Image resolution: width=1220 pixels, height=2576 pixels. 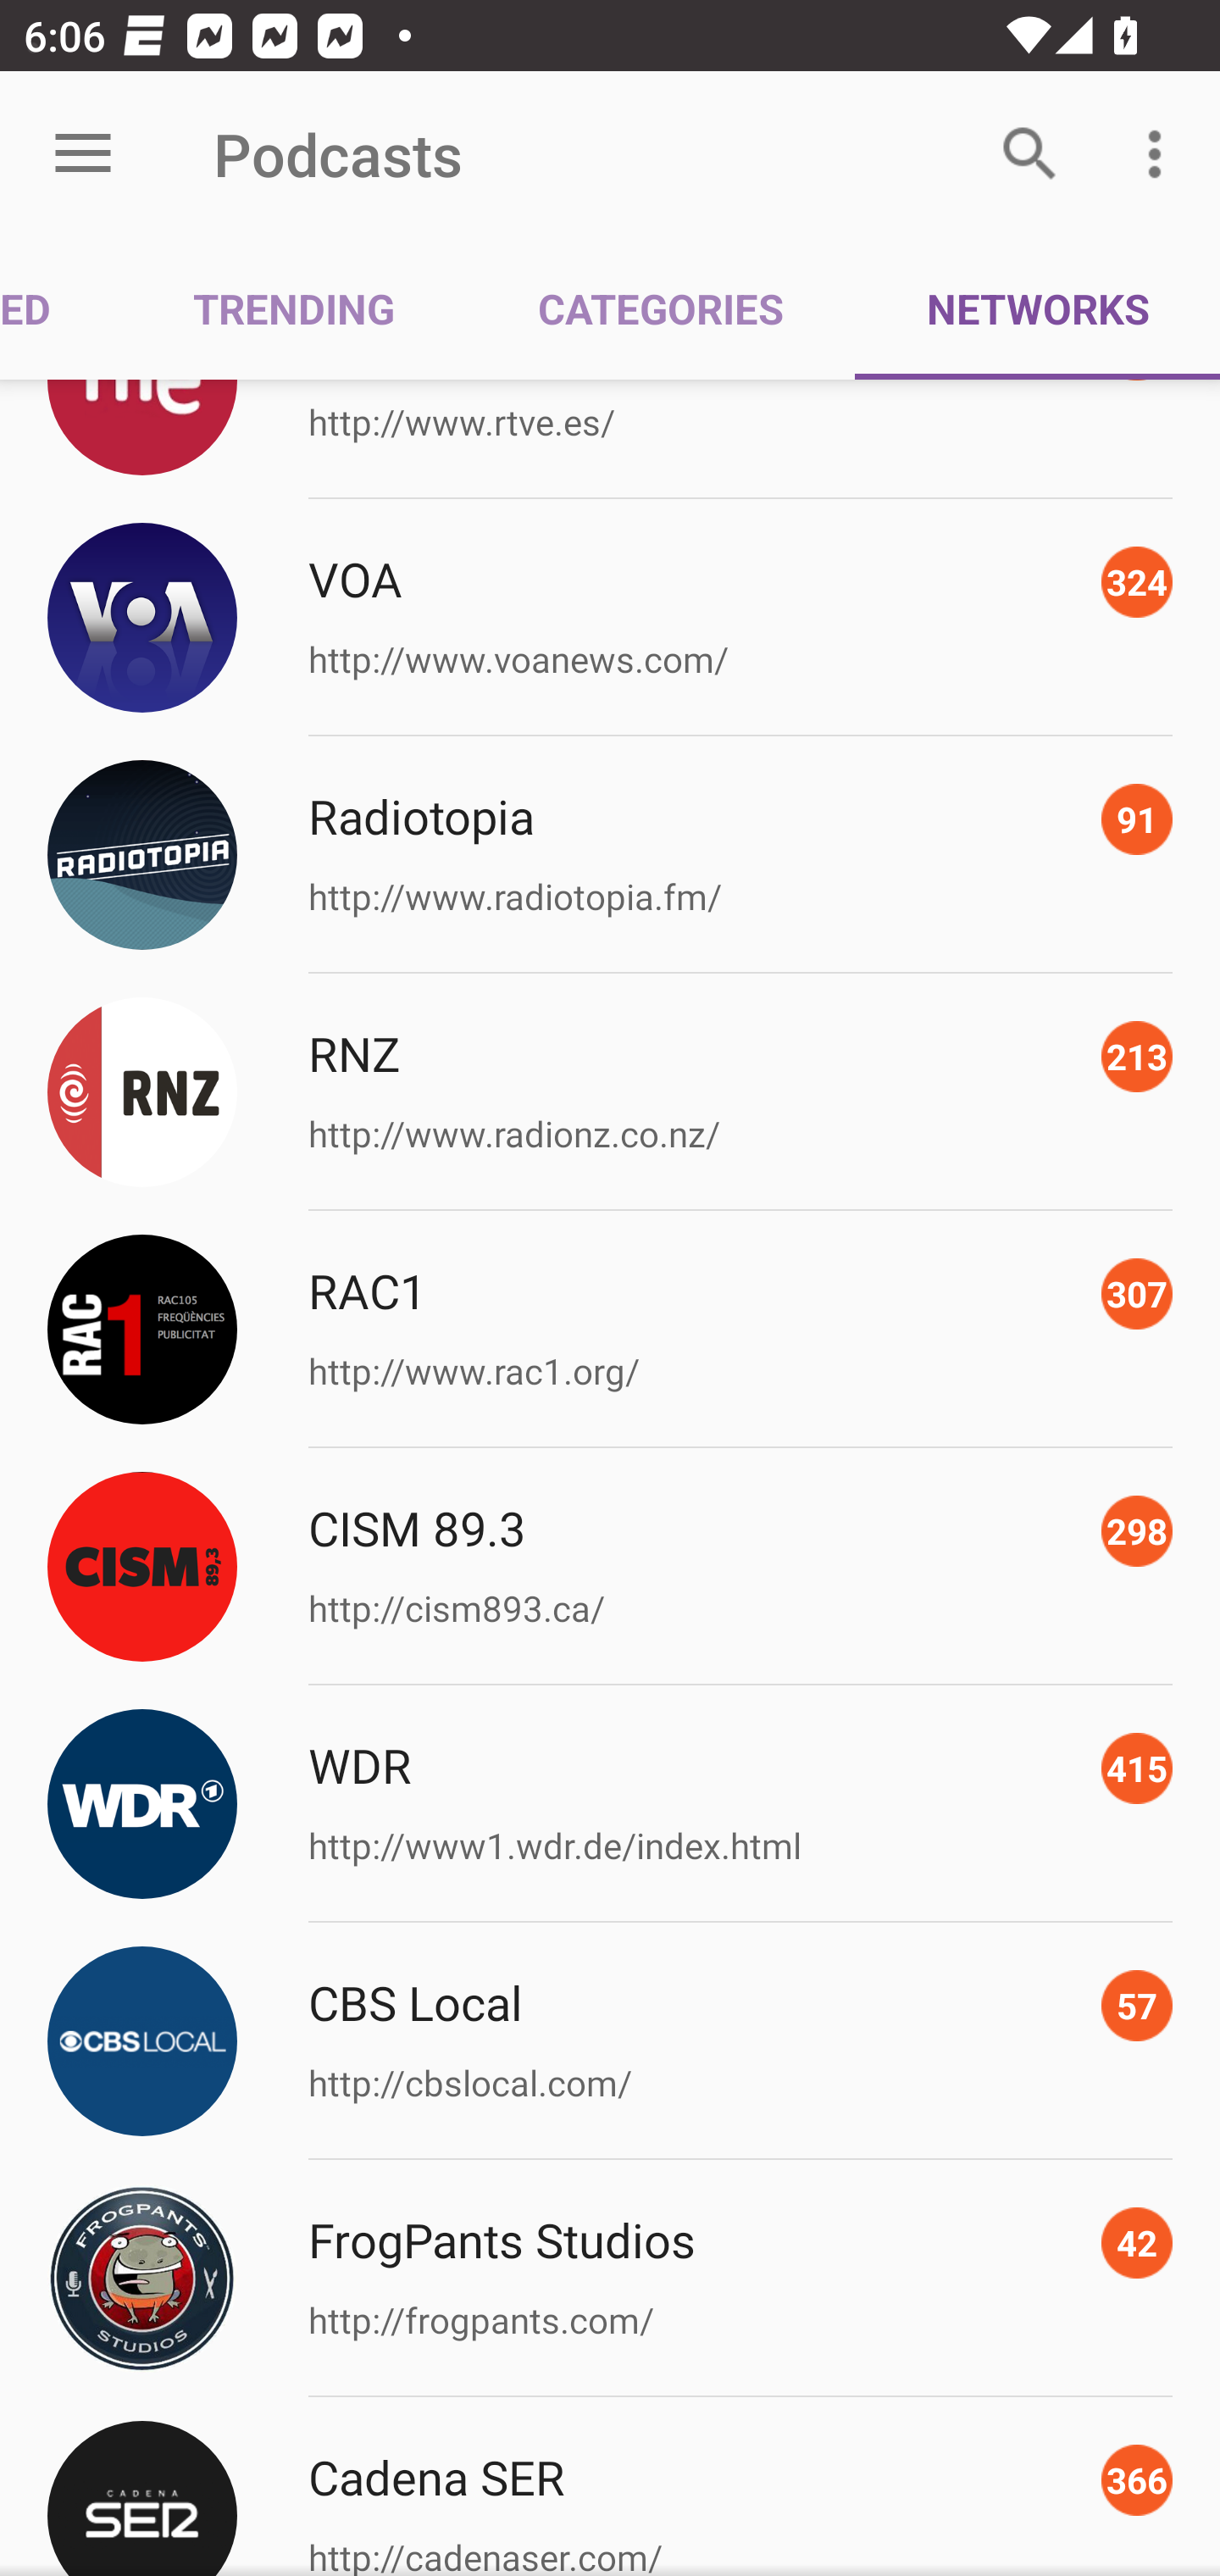 I want to click on Open menu, so click(x=83, y=154).